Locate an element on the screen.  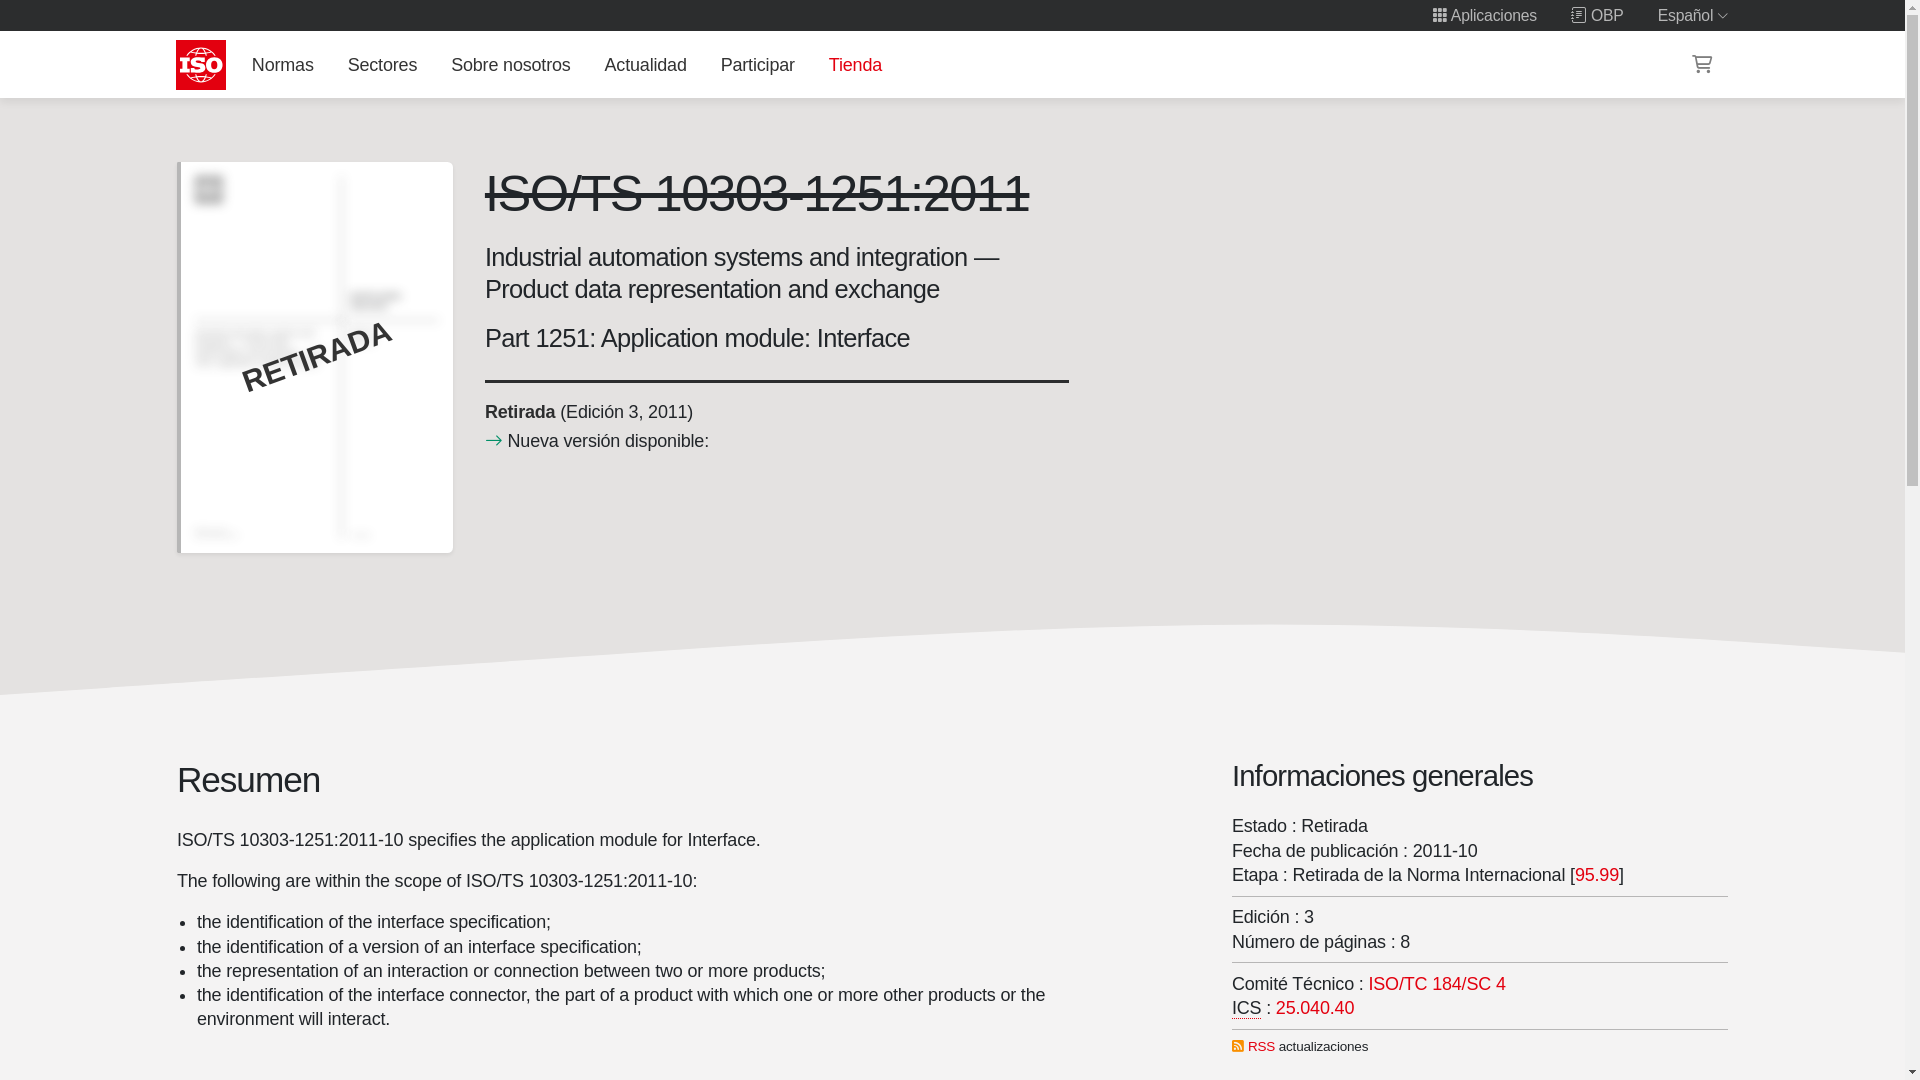
Industrial data is located at coordinates (1436, 984).